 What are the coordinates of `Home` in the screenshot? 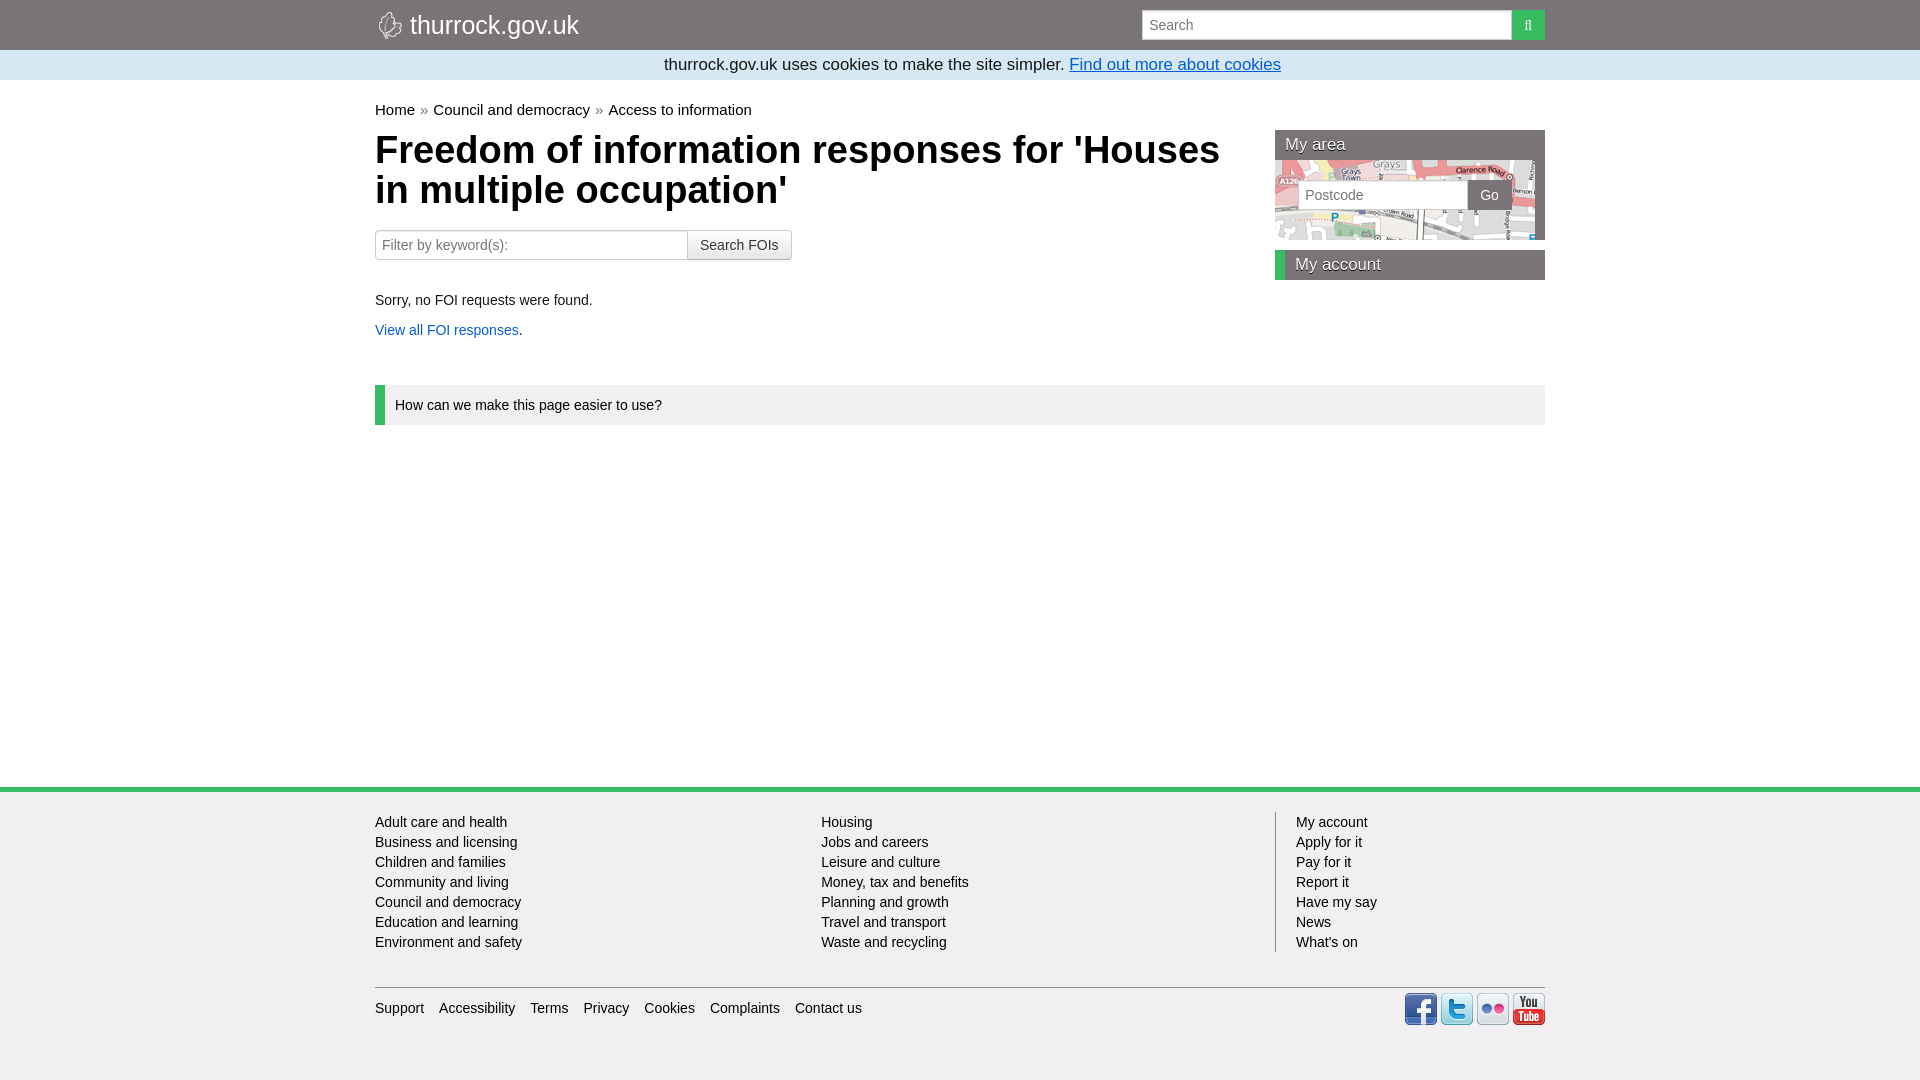 It's located at (476, 24).